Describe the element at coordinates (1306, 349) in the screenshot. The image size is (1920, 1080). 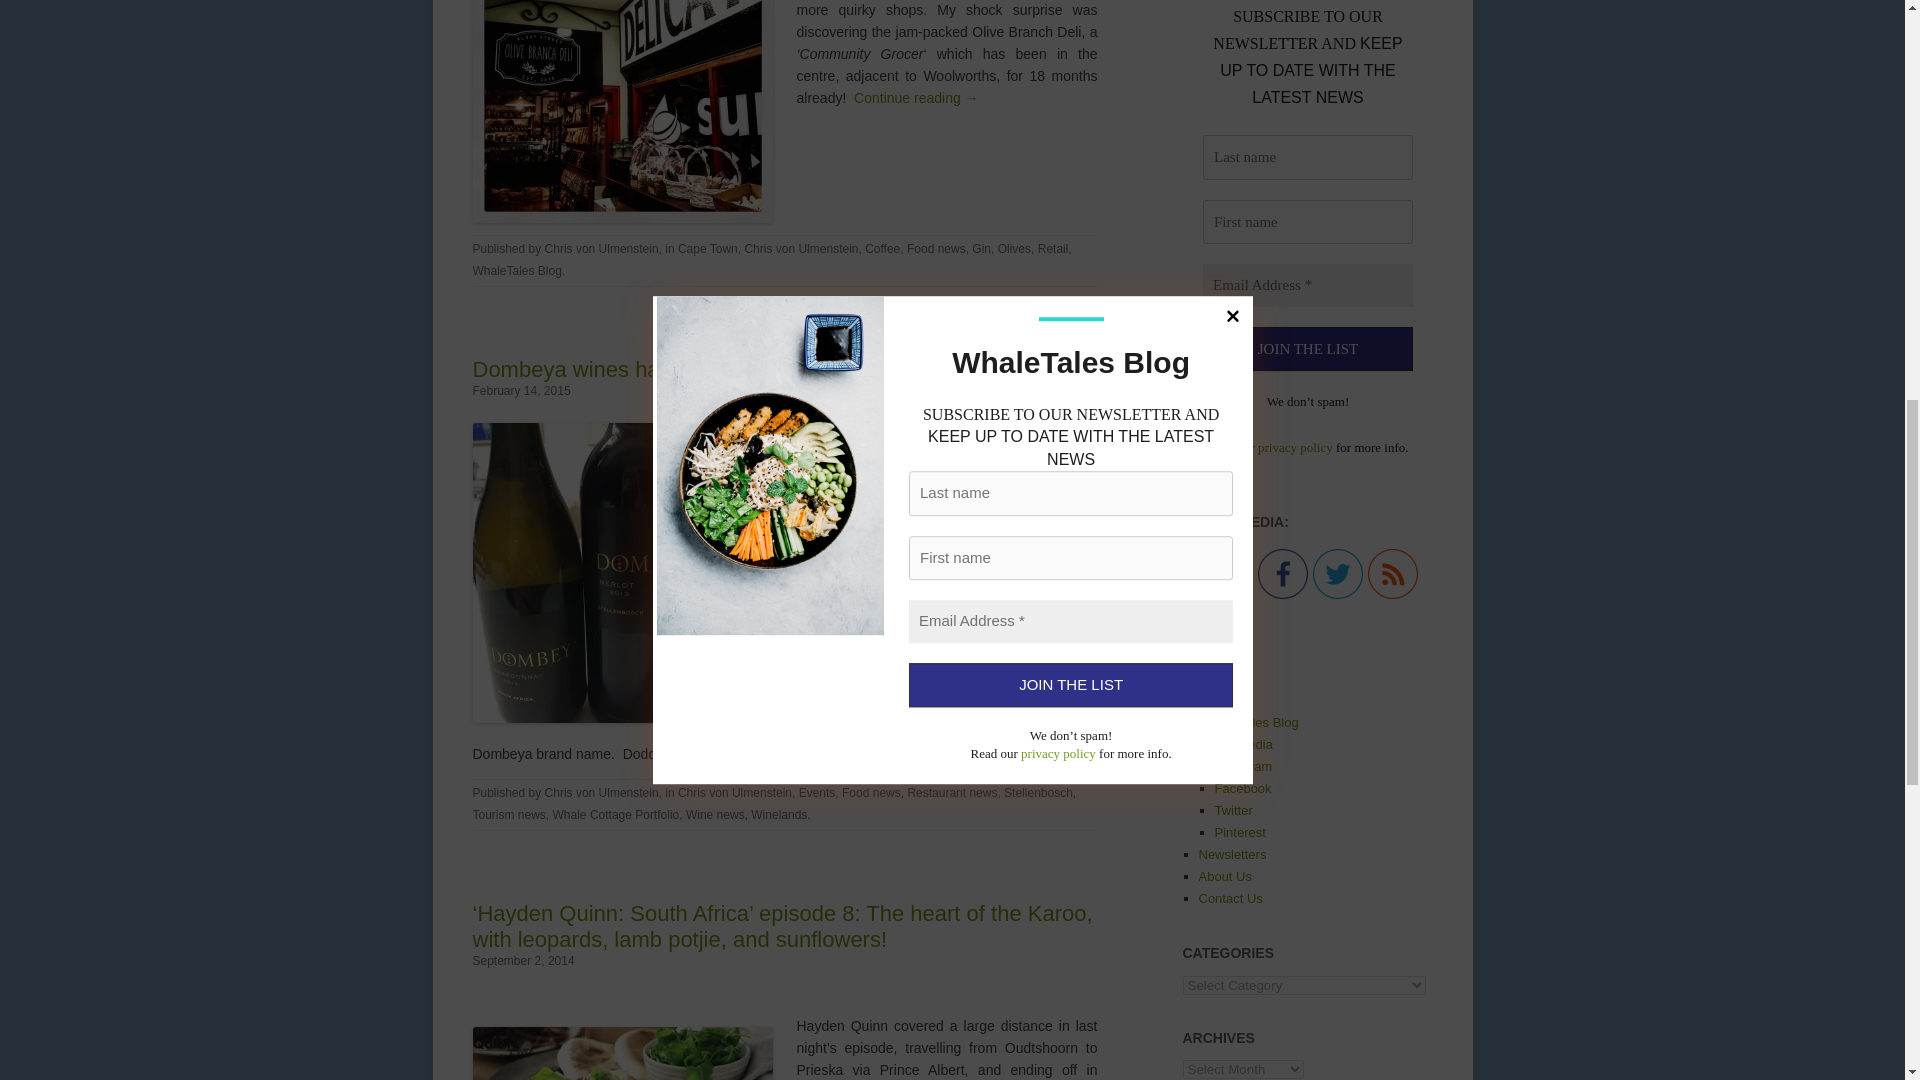
I see `JOIN THE LIST` at that location.